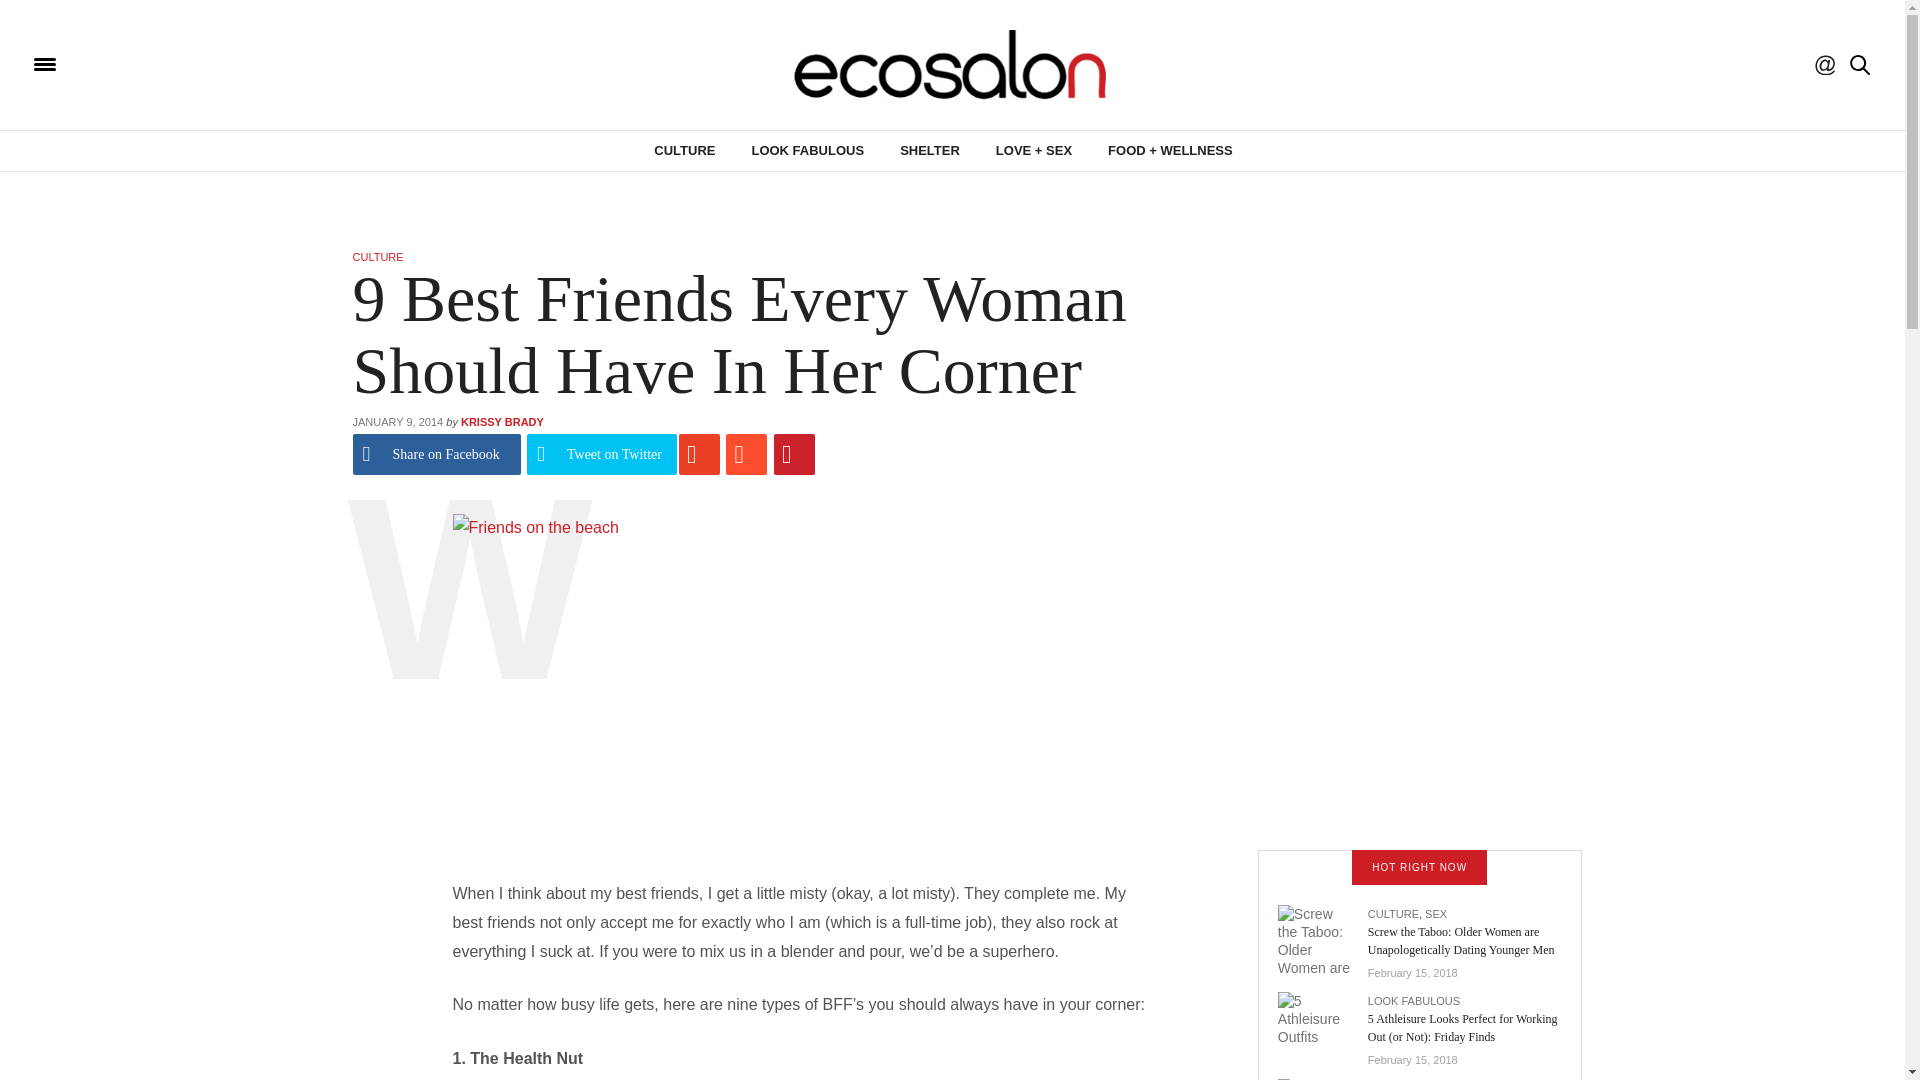 The height and width of the screenshot is (1080, 1920). Describe the element at coordinates (930, 150) in the screenshot. I see `SHELTER` at that location.